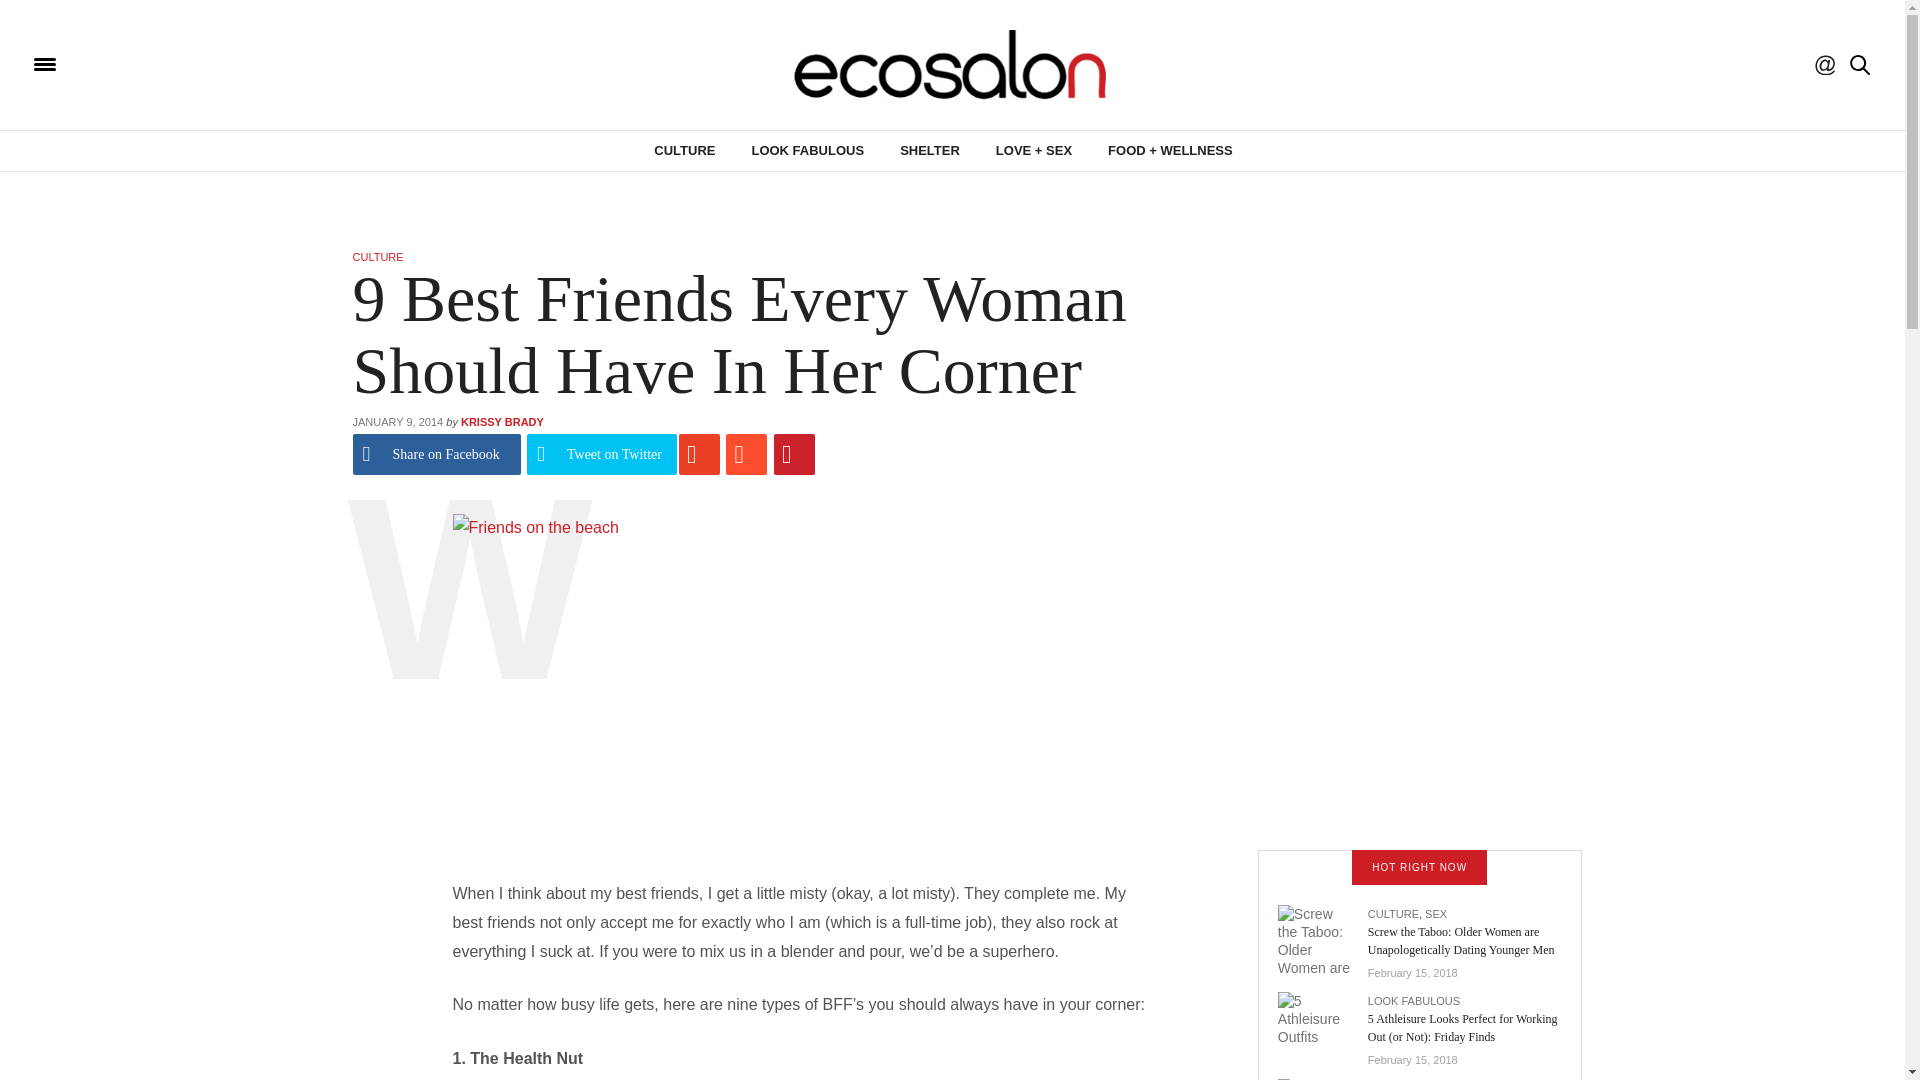 The height and width of the screenshot is (1080, 1920). Describe the element at coordinates (930, 150) in the screenshot. I see `SHELTER` at that location.